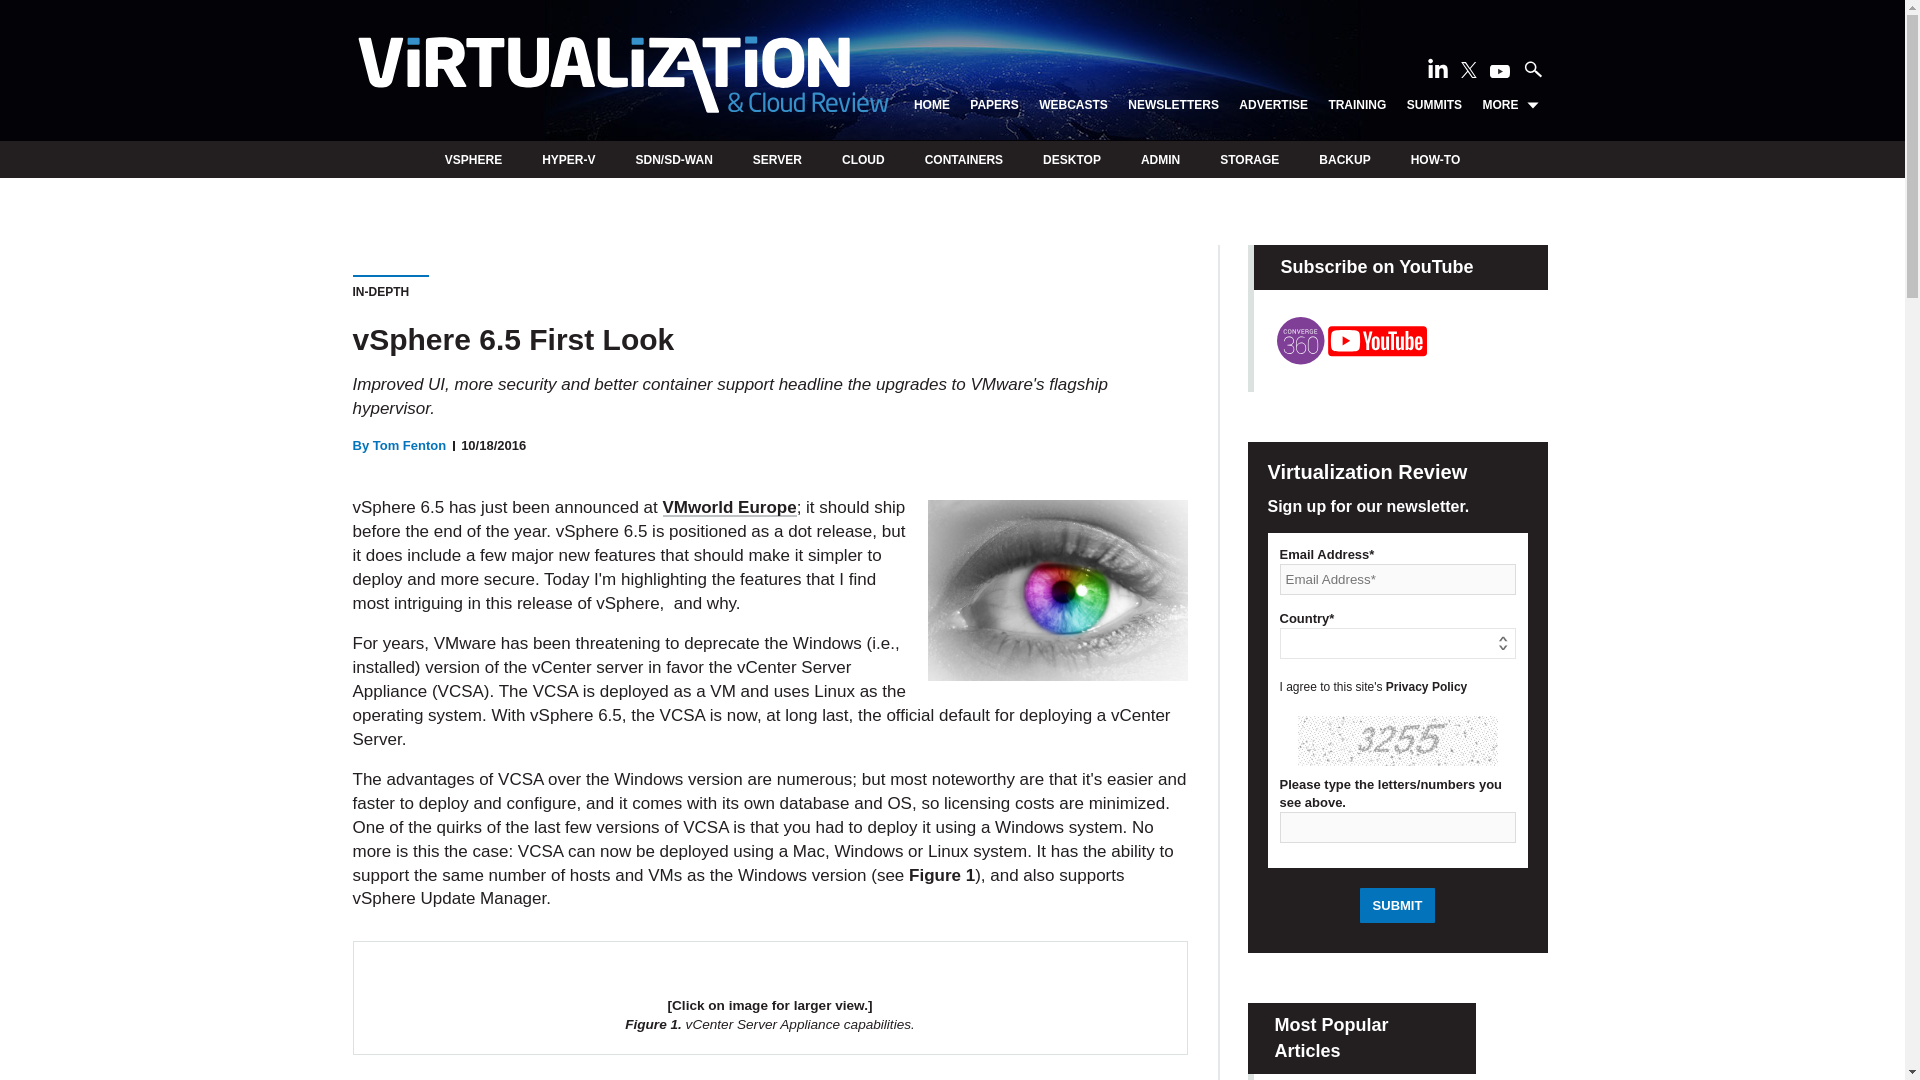  What do you see at coordinates (932, 105) in the screenshot?
I see `HOME` at bounding box center [932, 105].